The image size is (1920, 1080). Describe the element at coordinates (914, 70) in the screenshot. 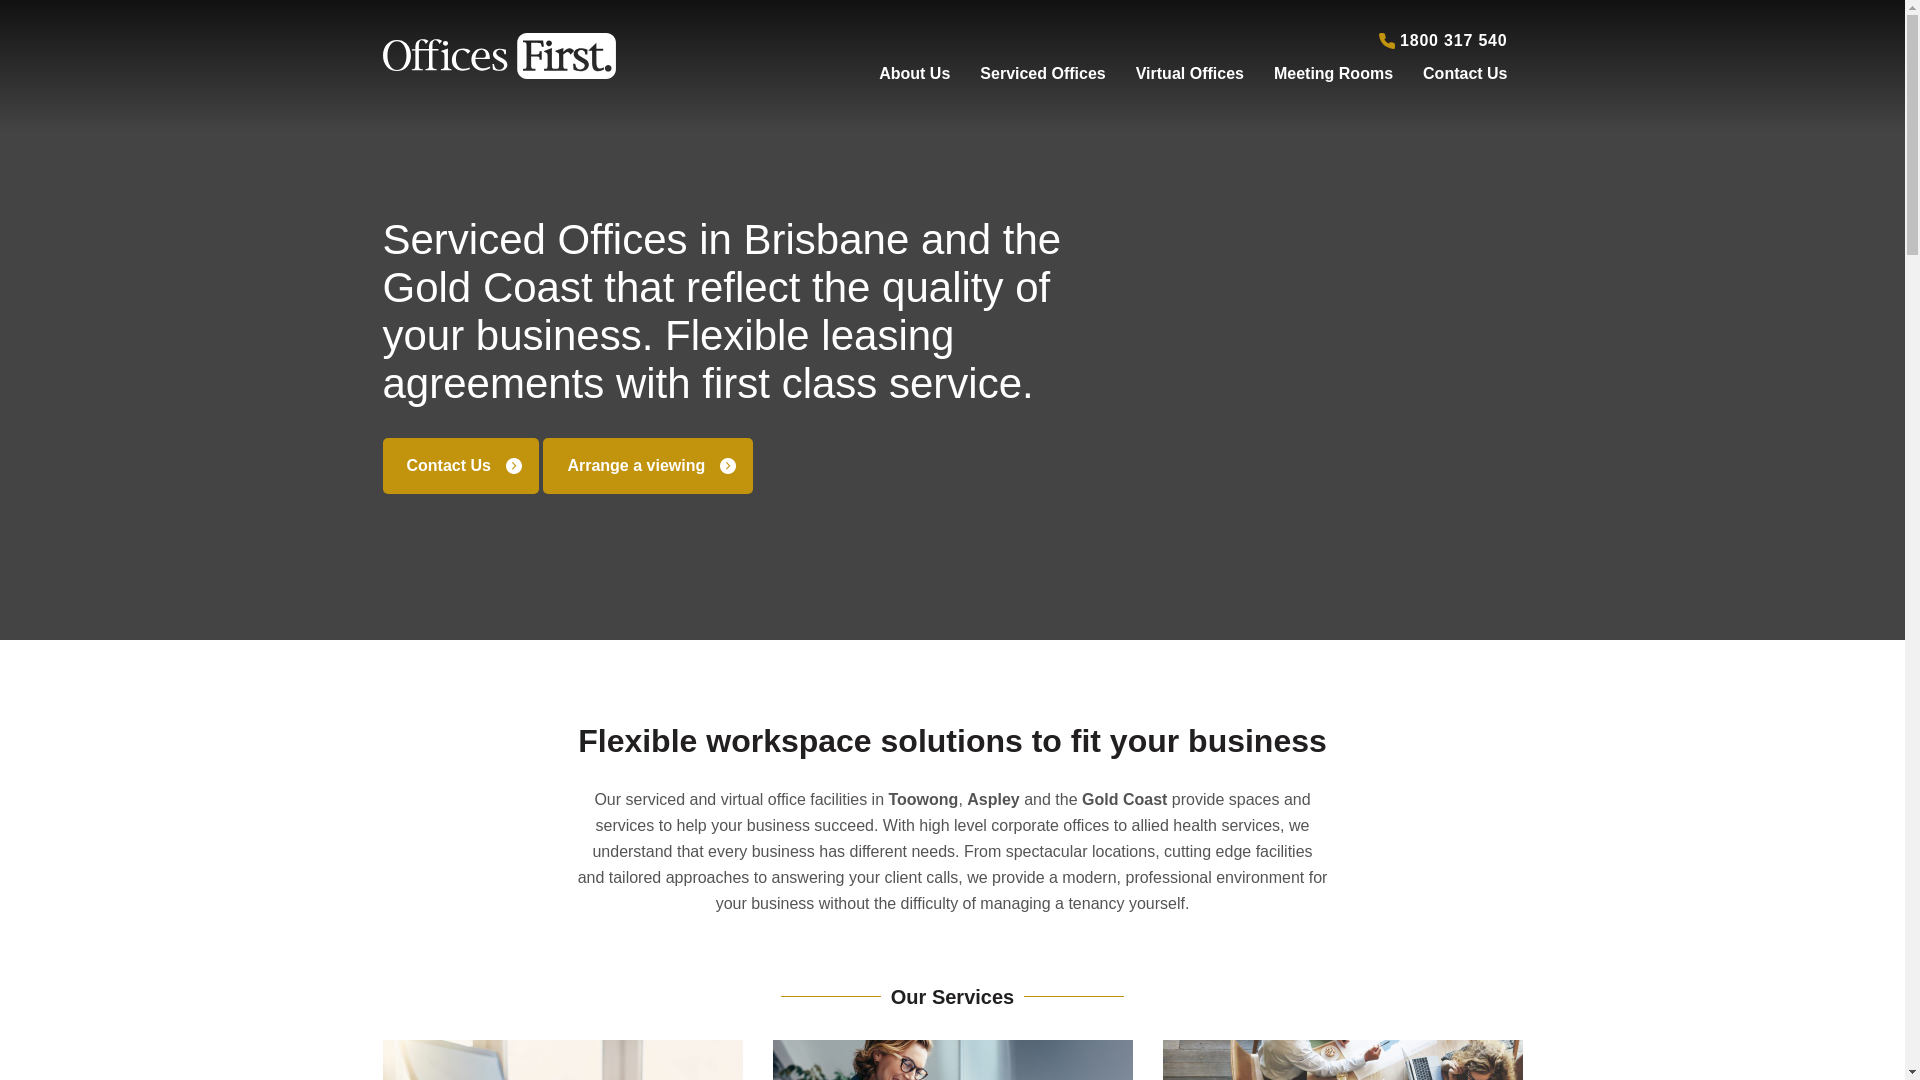

I see `About Us` at that location.